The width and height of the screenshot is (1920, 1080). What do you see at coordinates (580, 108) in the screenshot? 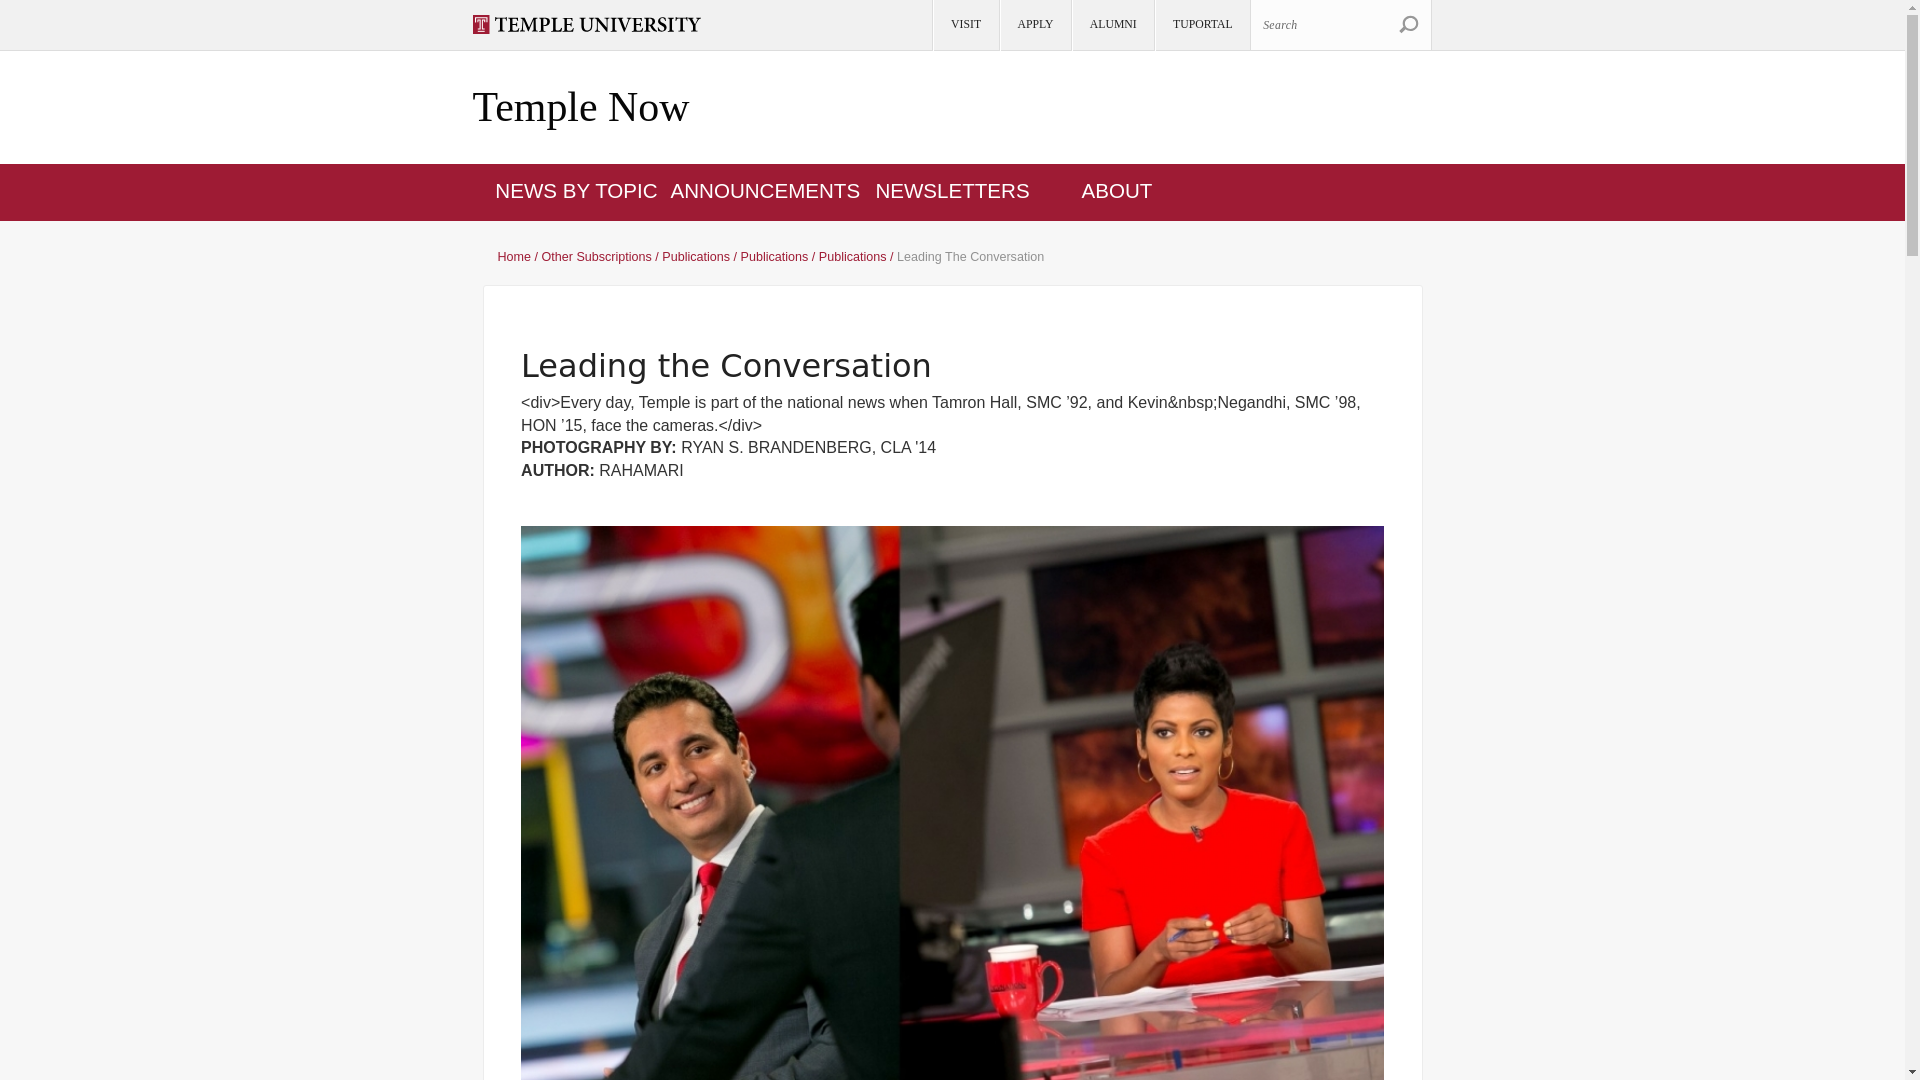
I see `Temple Now` at bounding box center [580, 108].